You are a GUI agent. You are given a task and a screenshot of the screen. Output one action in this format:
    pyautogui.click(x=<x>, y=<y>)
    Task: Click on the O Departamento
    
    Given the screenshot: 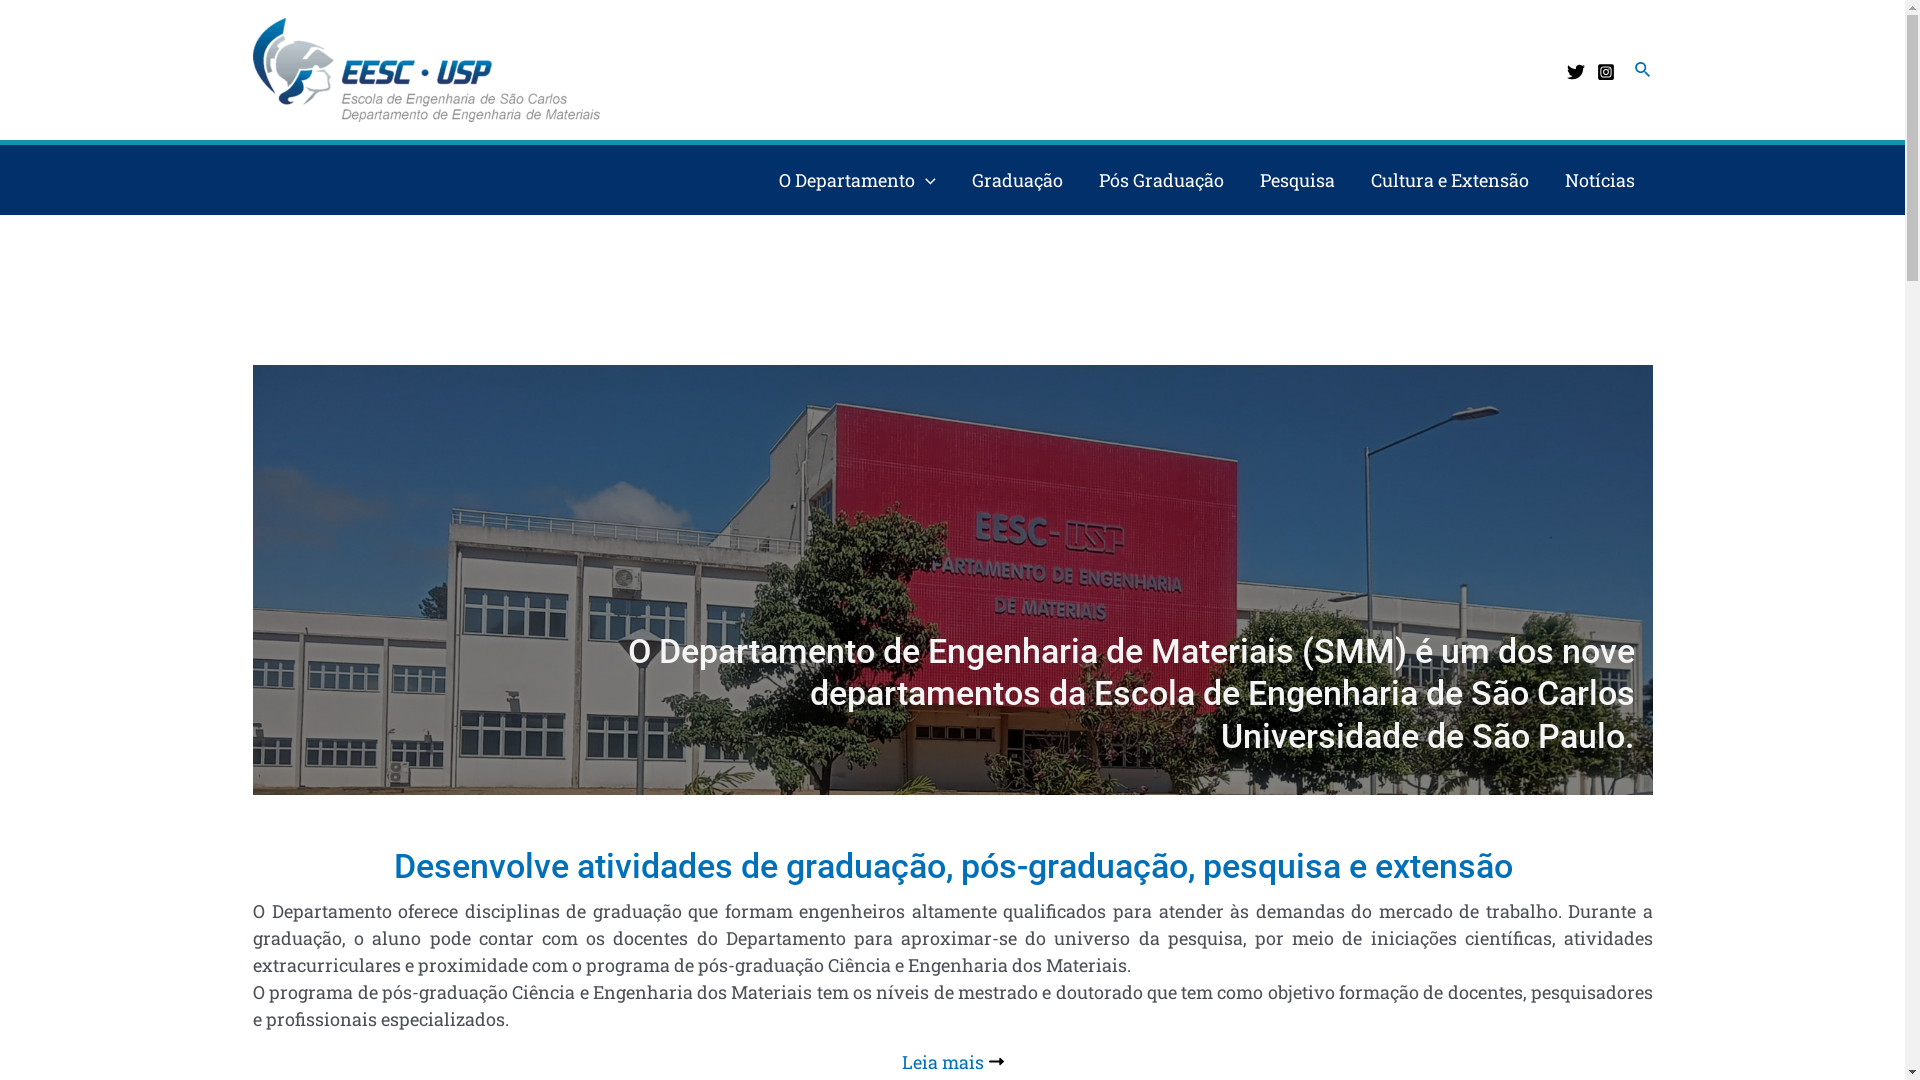 What is the action you would take?
    pyautogui.click(x=858, y=180)
    